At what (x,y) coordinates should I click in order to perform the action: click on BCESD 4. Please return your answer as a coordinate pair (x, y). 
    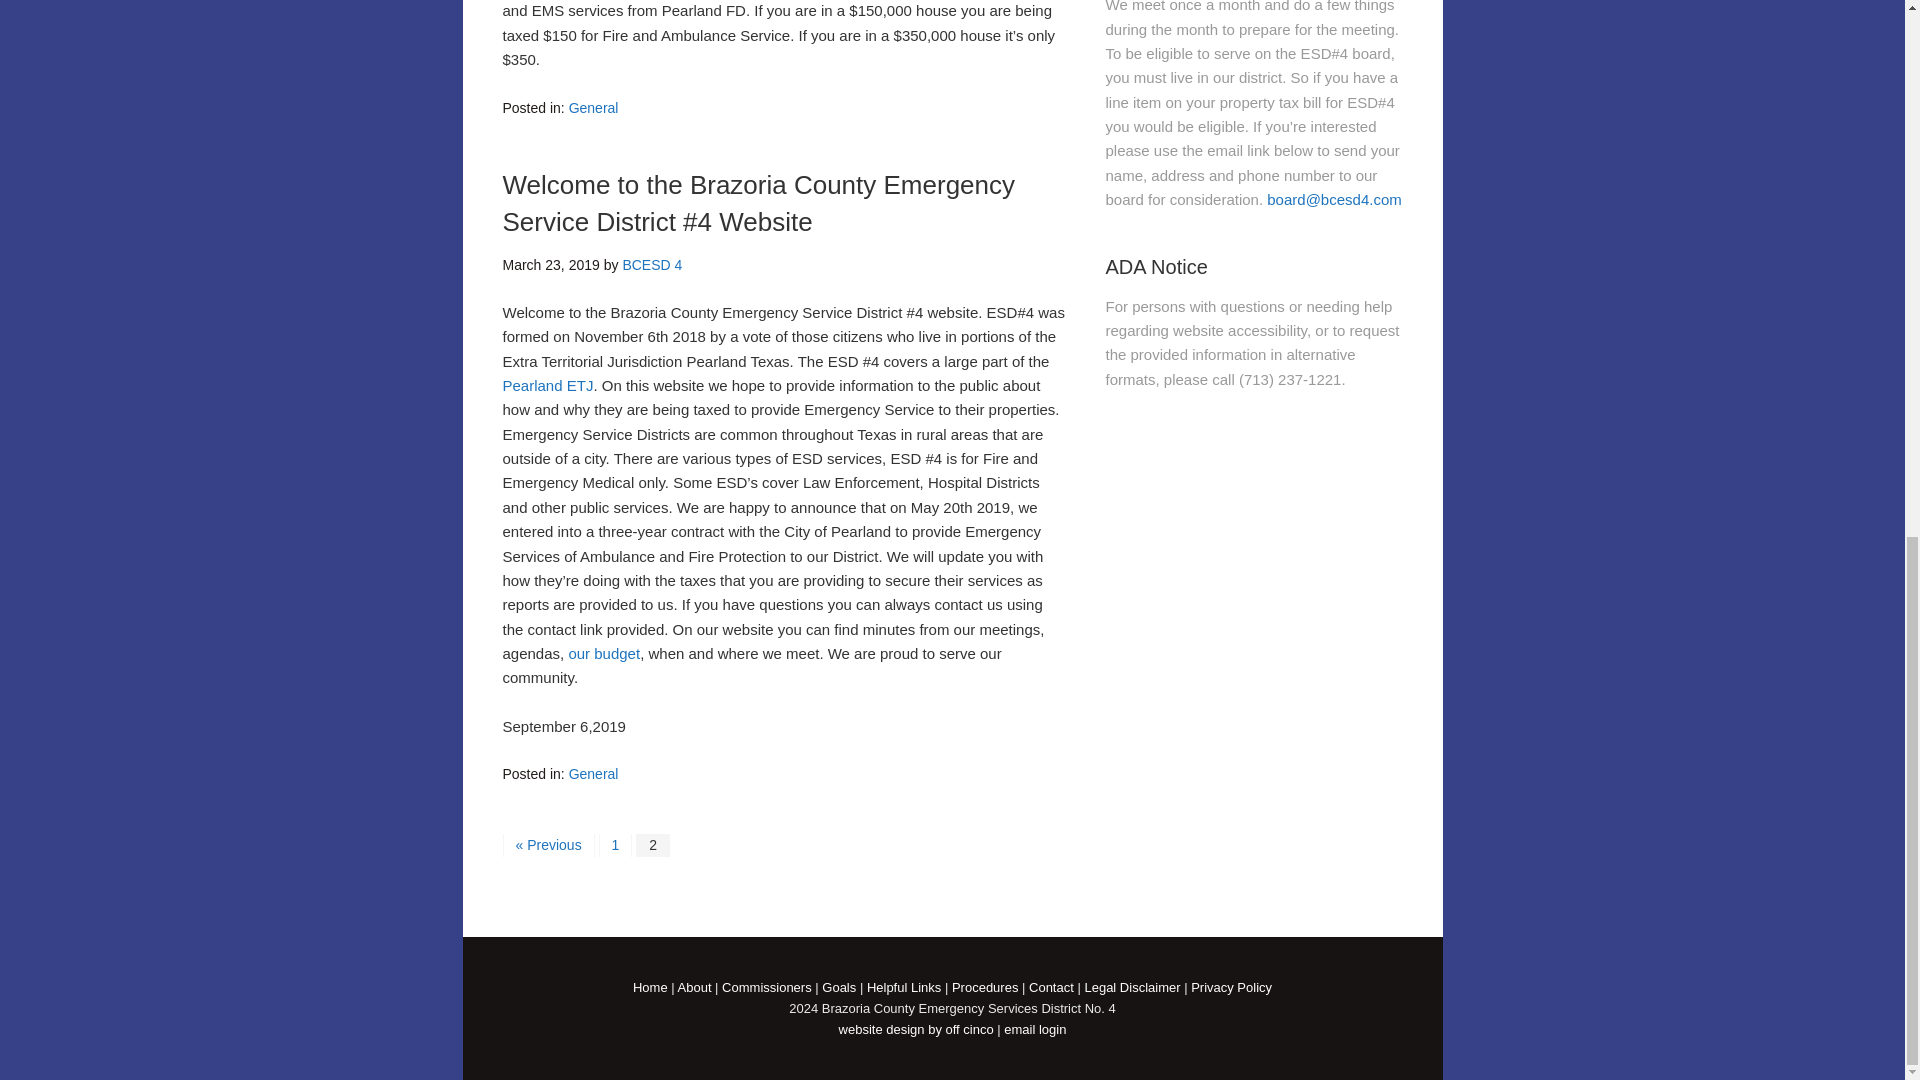
    Looking at the image, I should click on (652, 265).